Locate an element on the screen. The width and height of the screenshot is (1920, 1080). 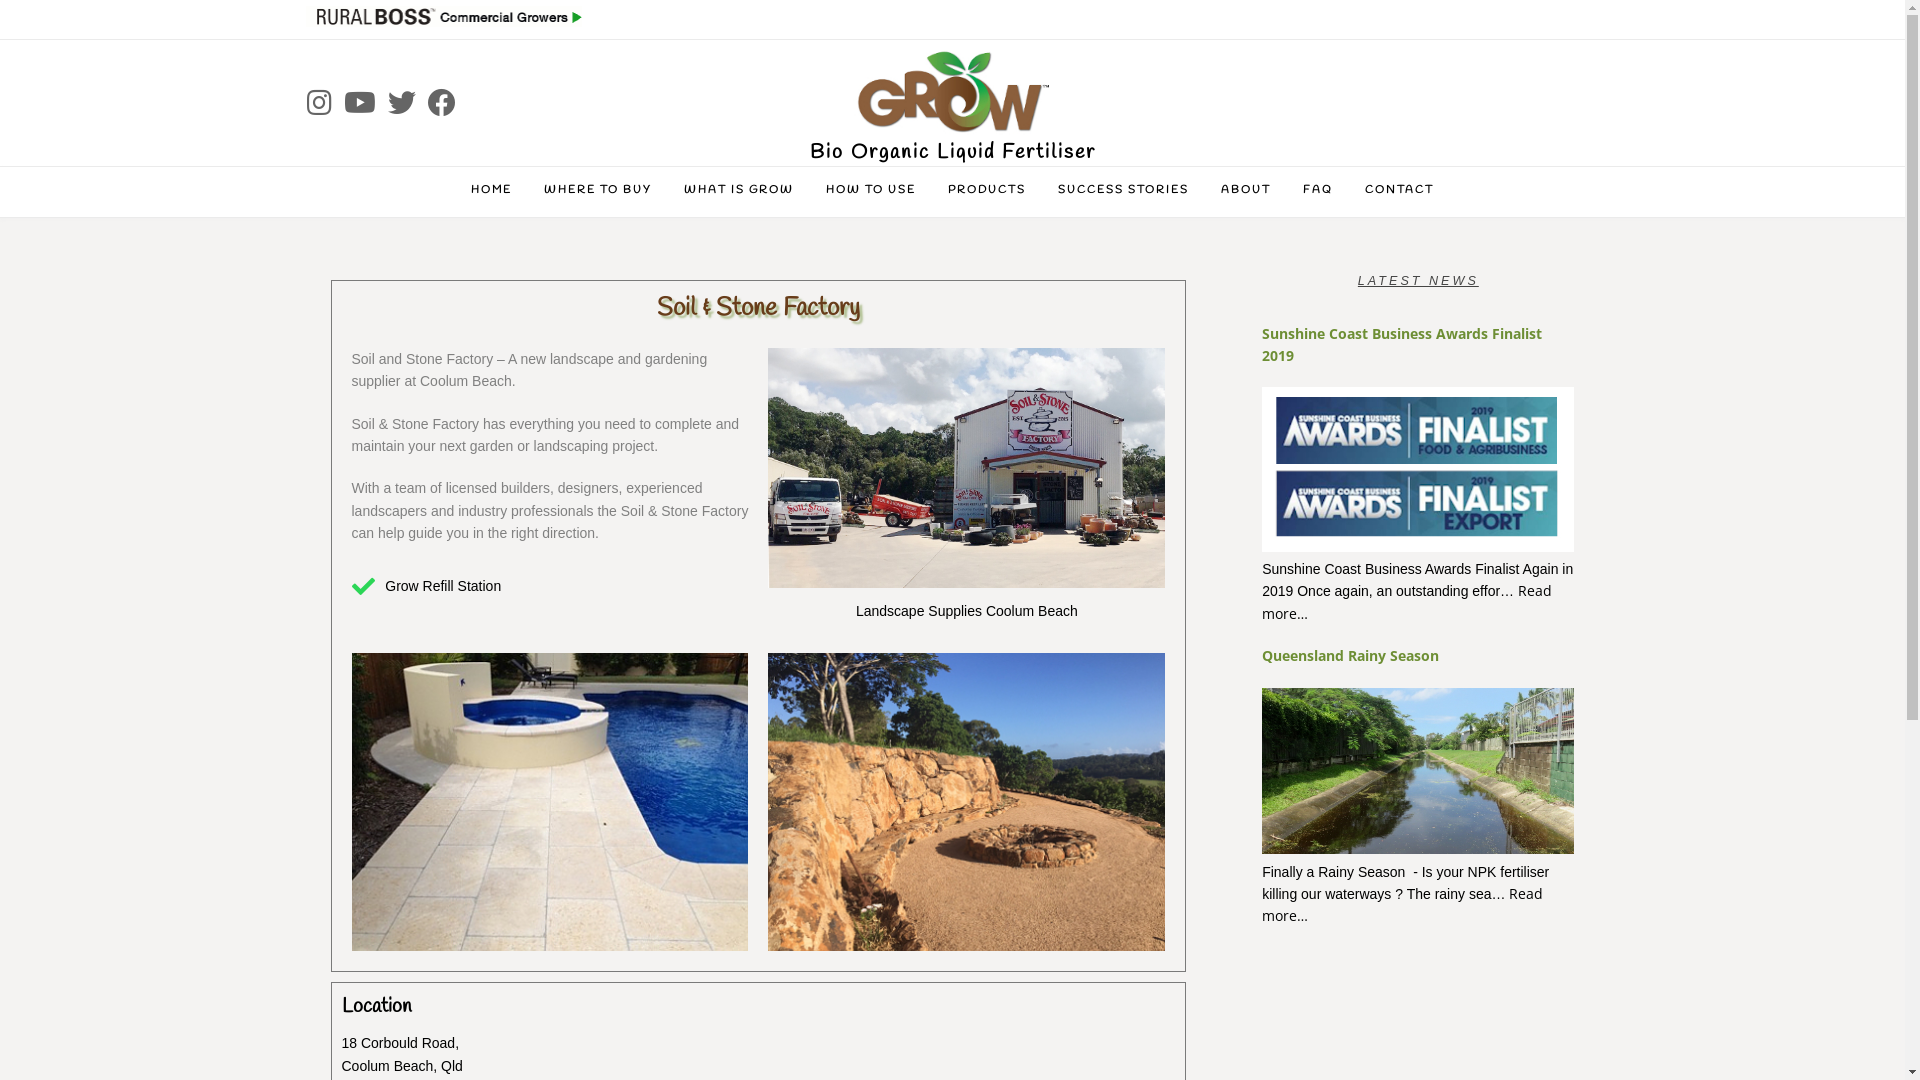
PRODUCTS is located at coordinates (987, 192).